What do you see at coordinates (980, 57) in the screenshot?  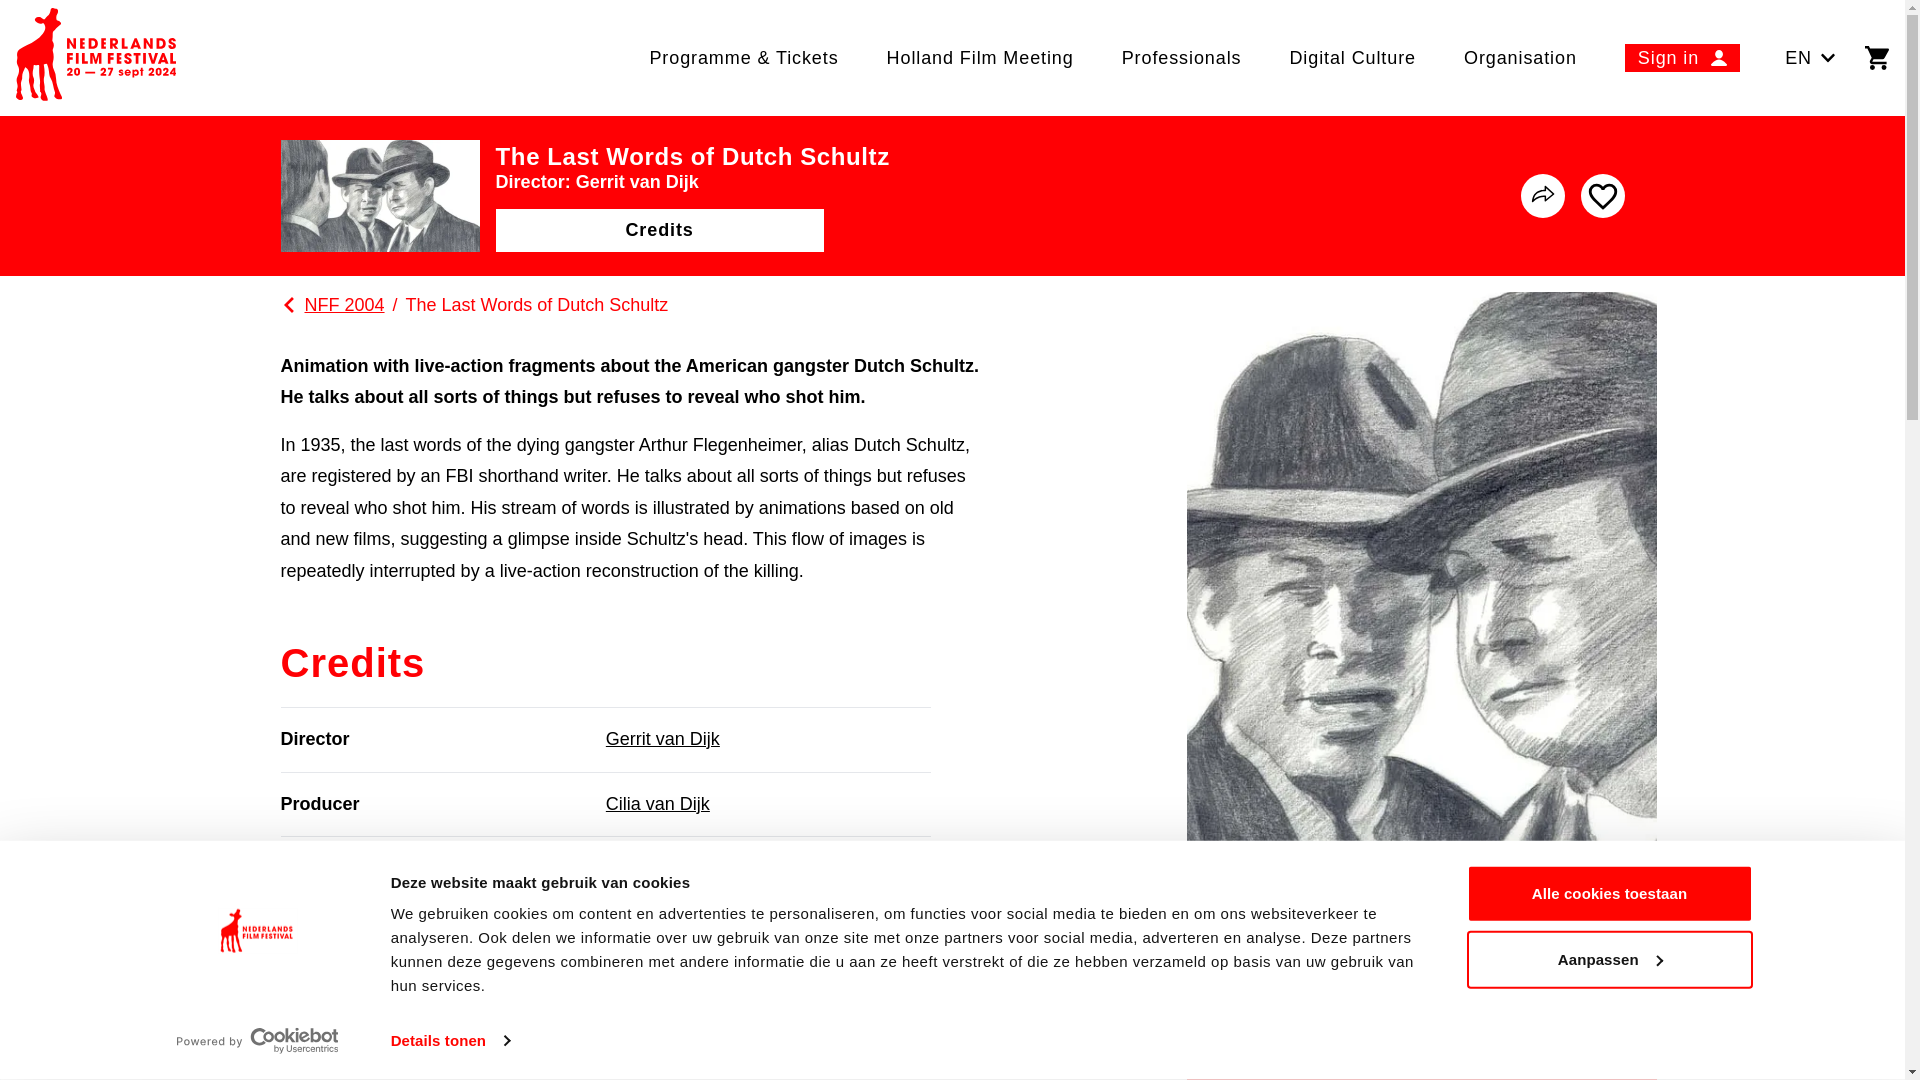 I see `Holland Film Meeting` at bounding box center [980, 57].